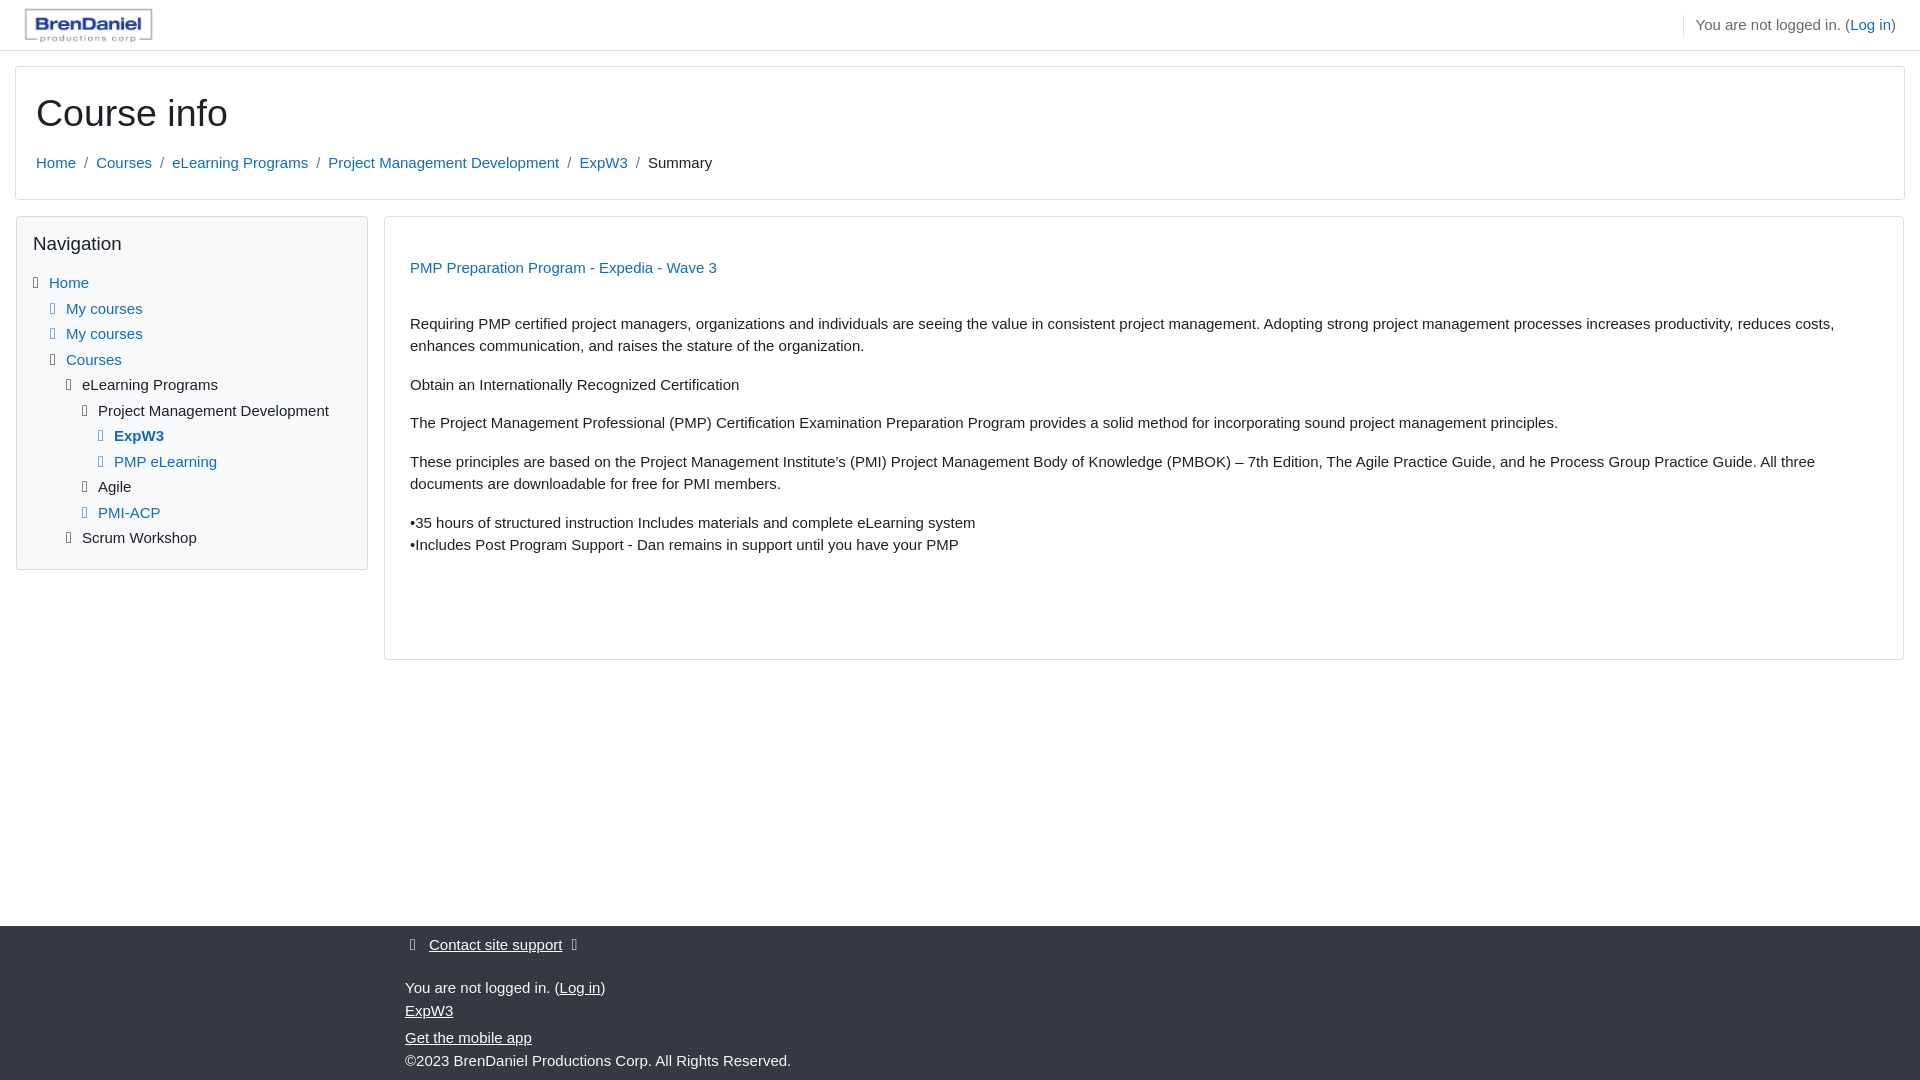 The width and height of the screenshot is (1920, 1080). I want to click on PMP Preparation Program - Expedia - Wave 3, so click(563, 266).